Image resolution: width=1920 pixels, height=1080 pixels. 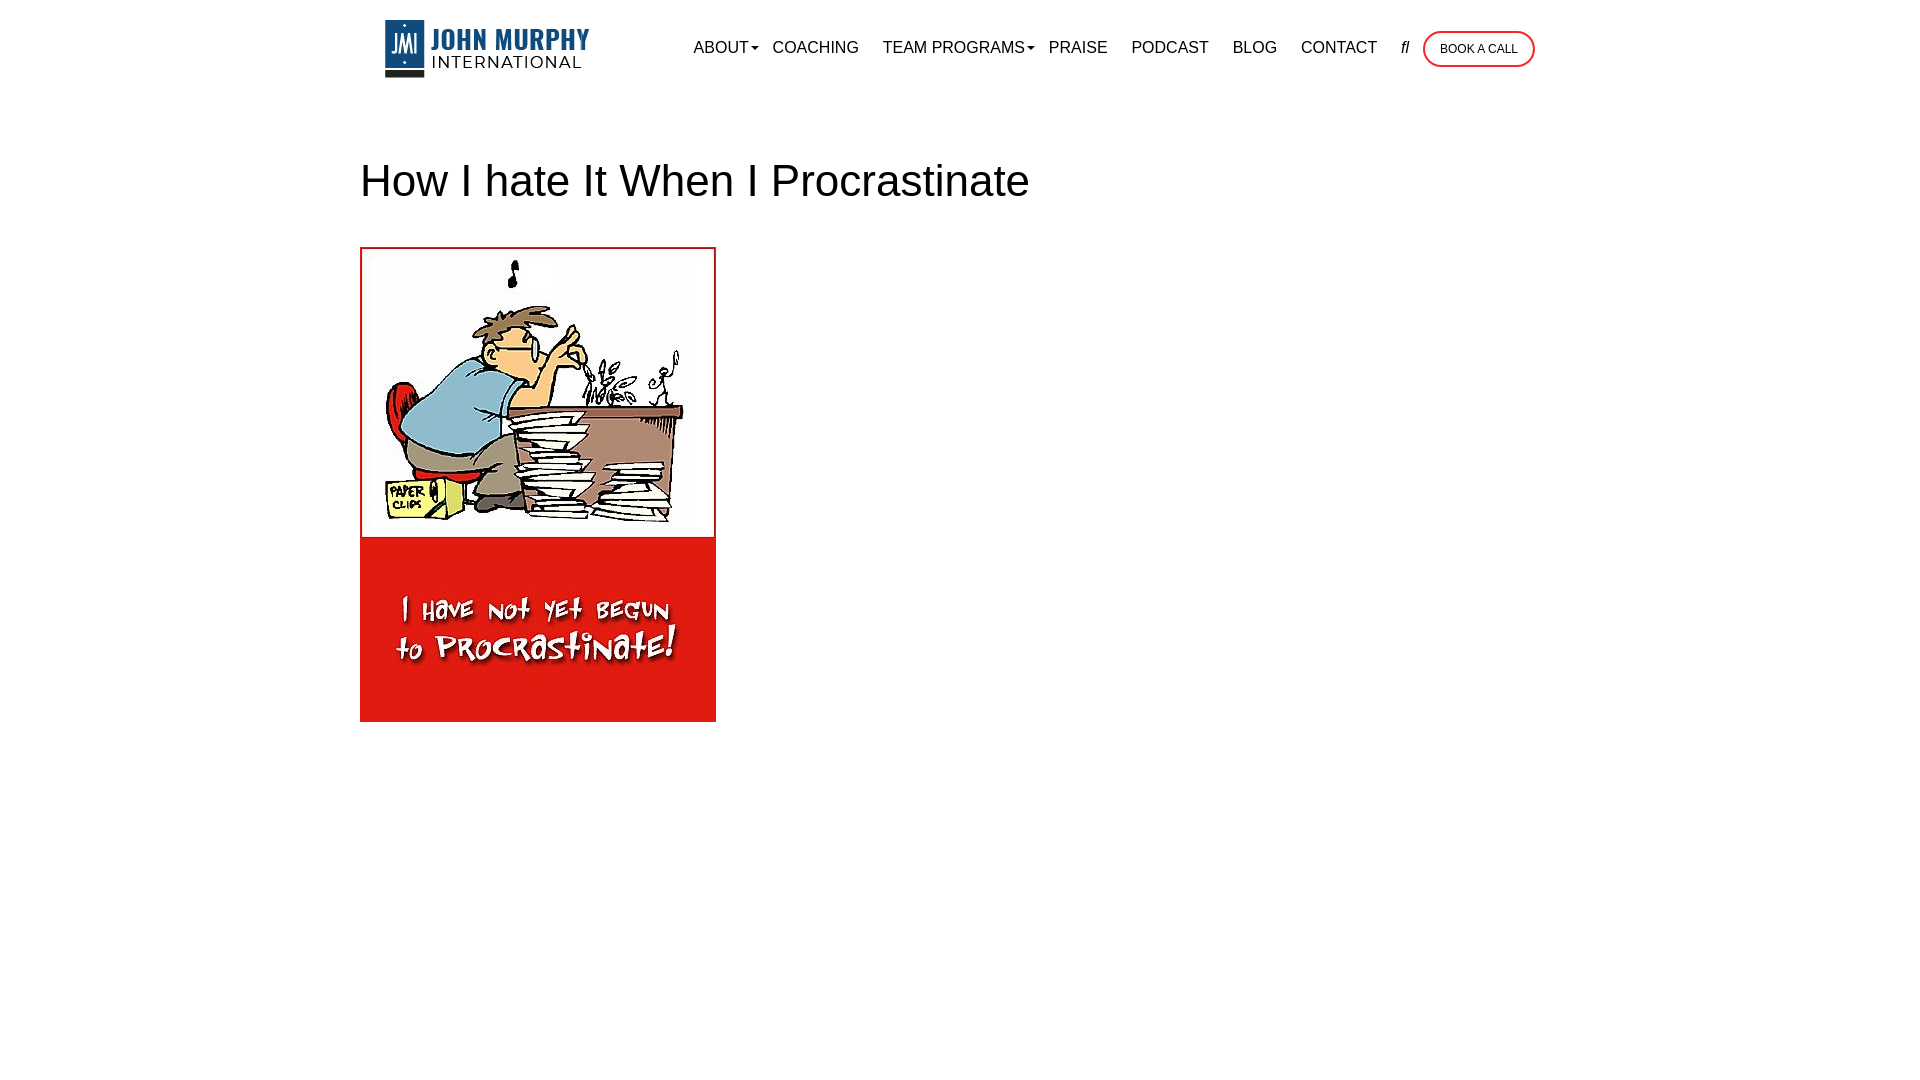 What do you see at coordinates (488, 48) in the screenshot?
I see `Business Executive Coaching` at bounding box center [488, 48].